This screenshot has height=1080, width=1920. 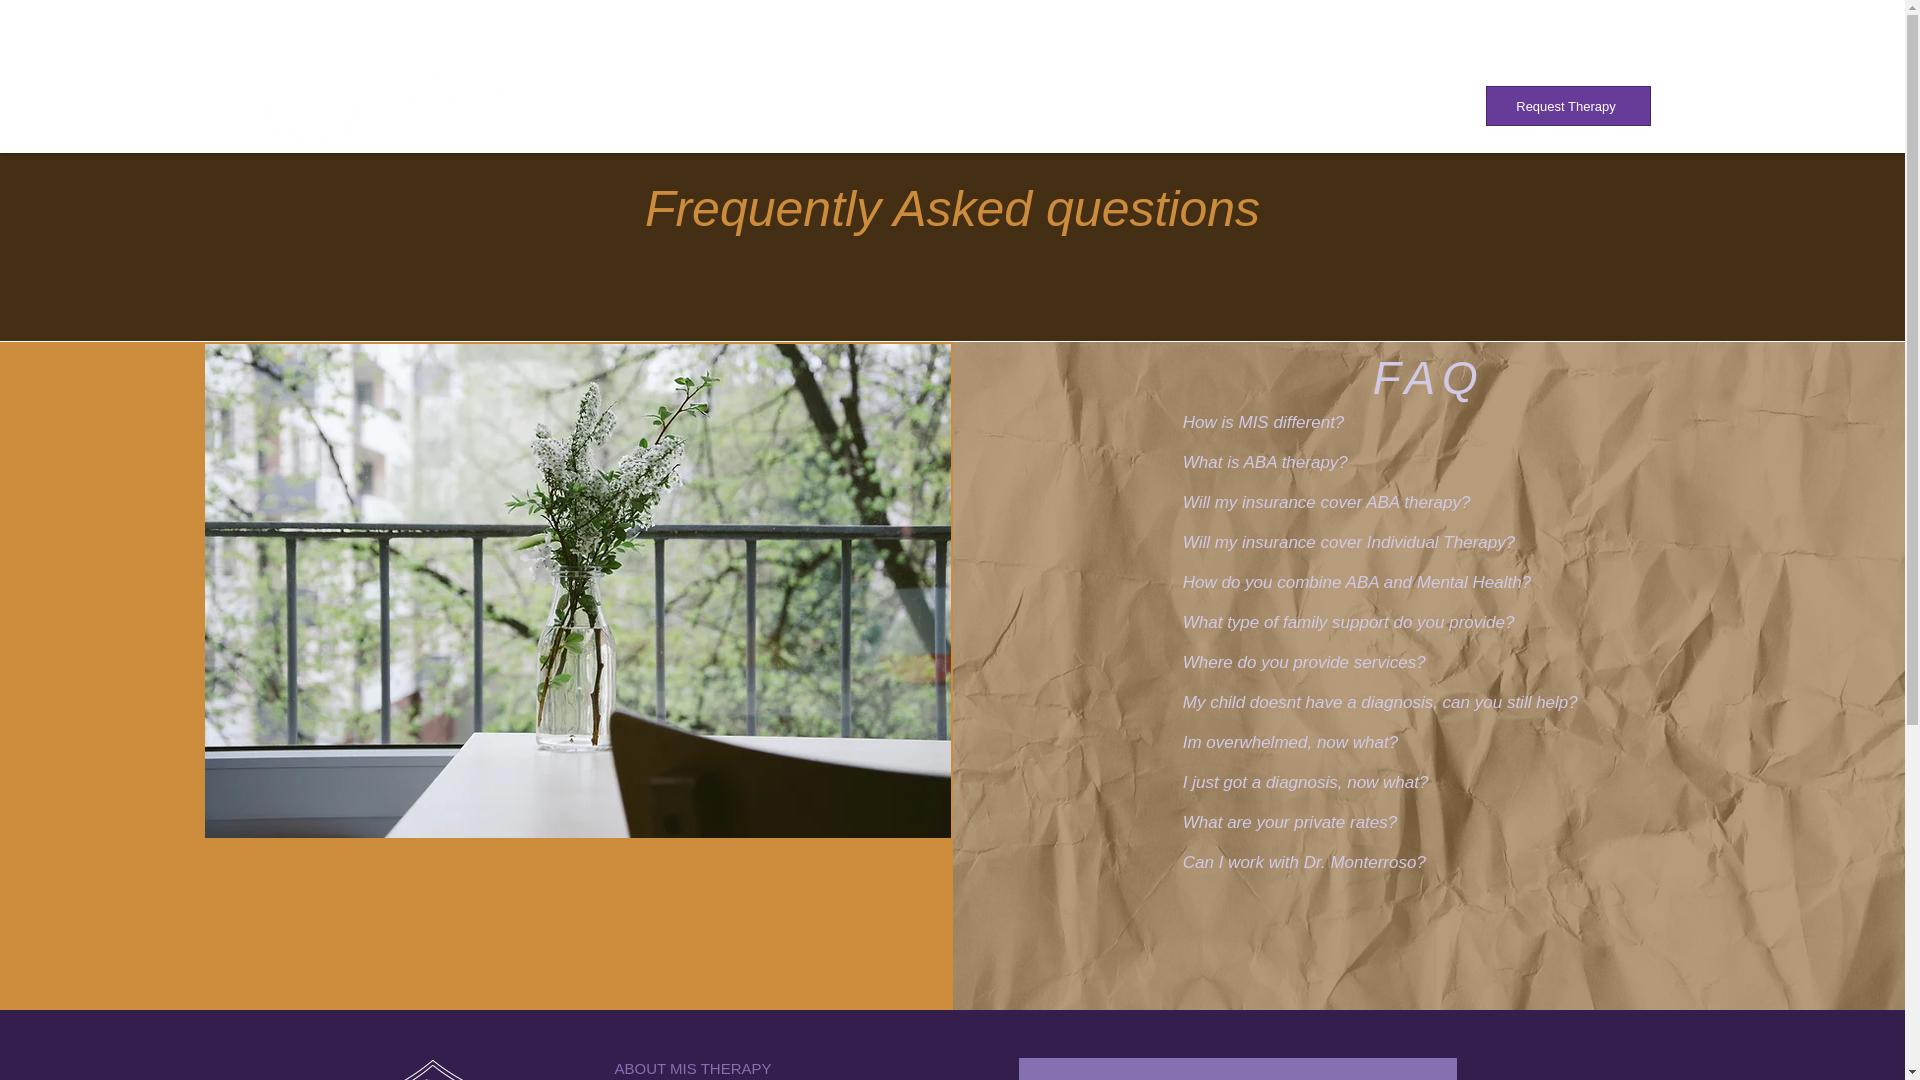 I want to click on SERVICES, so click(x=1008, y=106).